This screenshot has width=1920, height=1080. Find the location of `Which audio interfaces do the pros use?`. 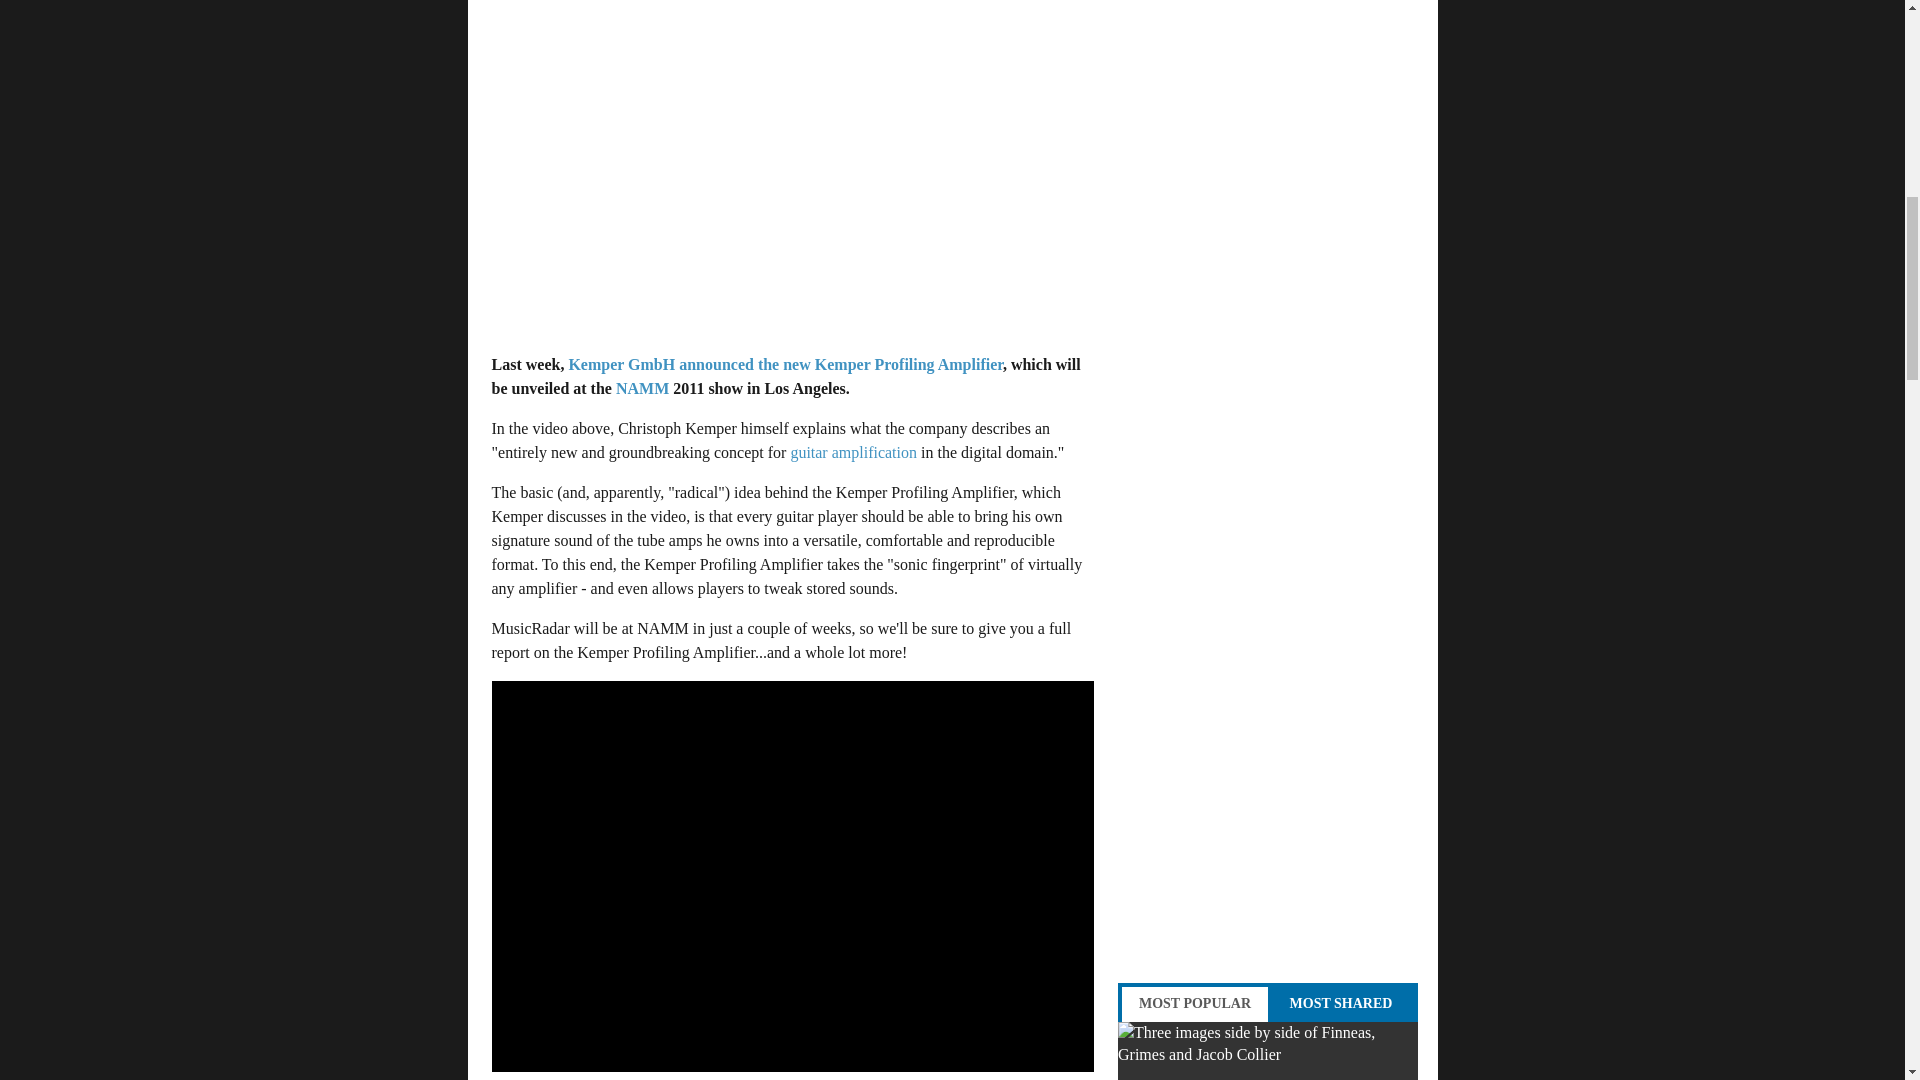

Which audio interfaces do the pros use? is located at coordinates (1268, 1050).